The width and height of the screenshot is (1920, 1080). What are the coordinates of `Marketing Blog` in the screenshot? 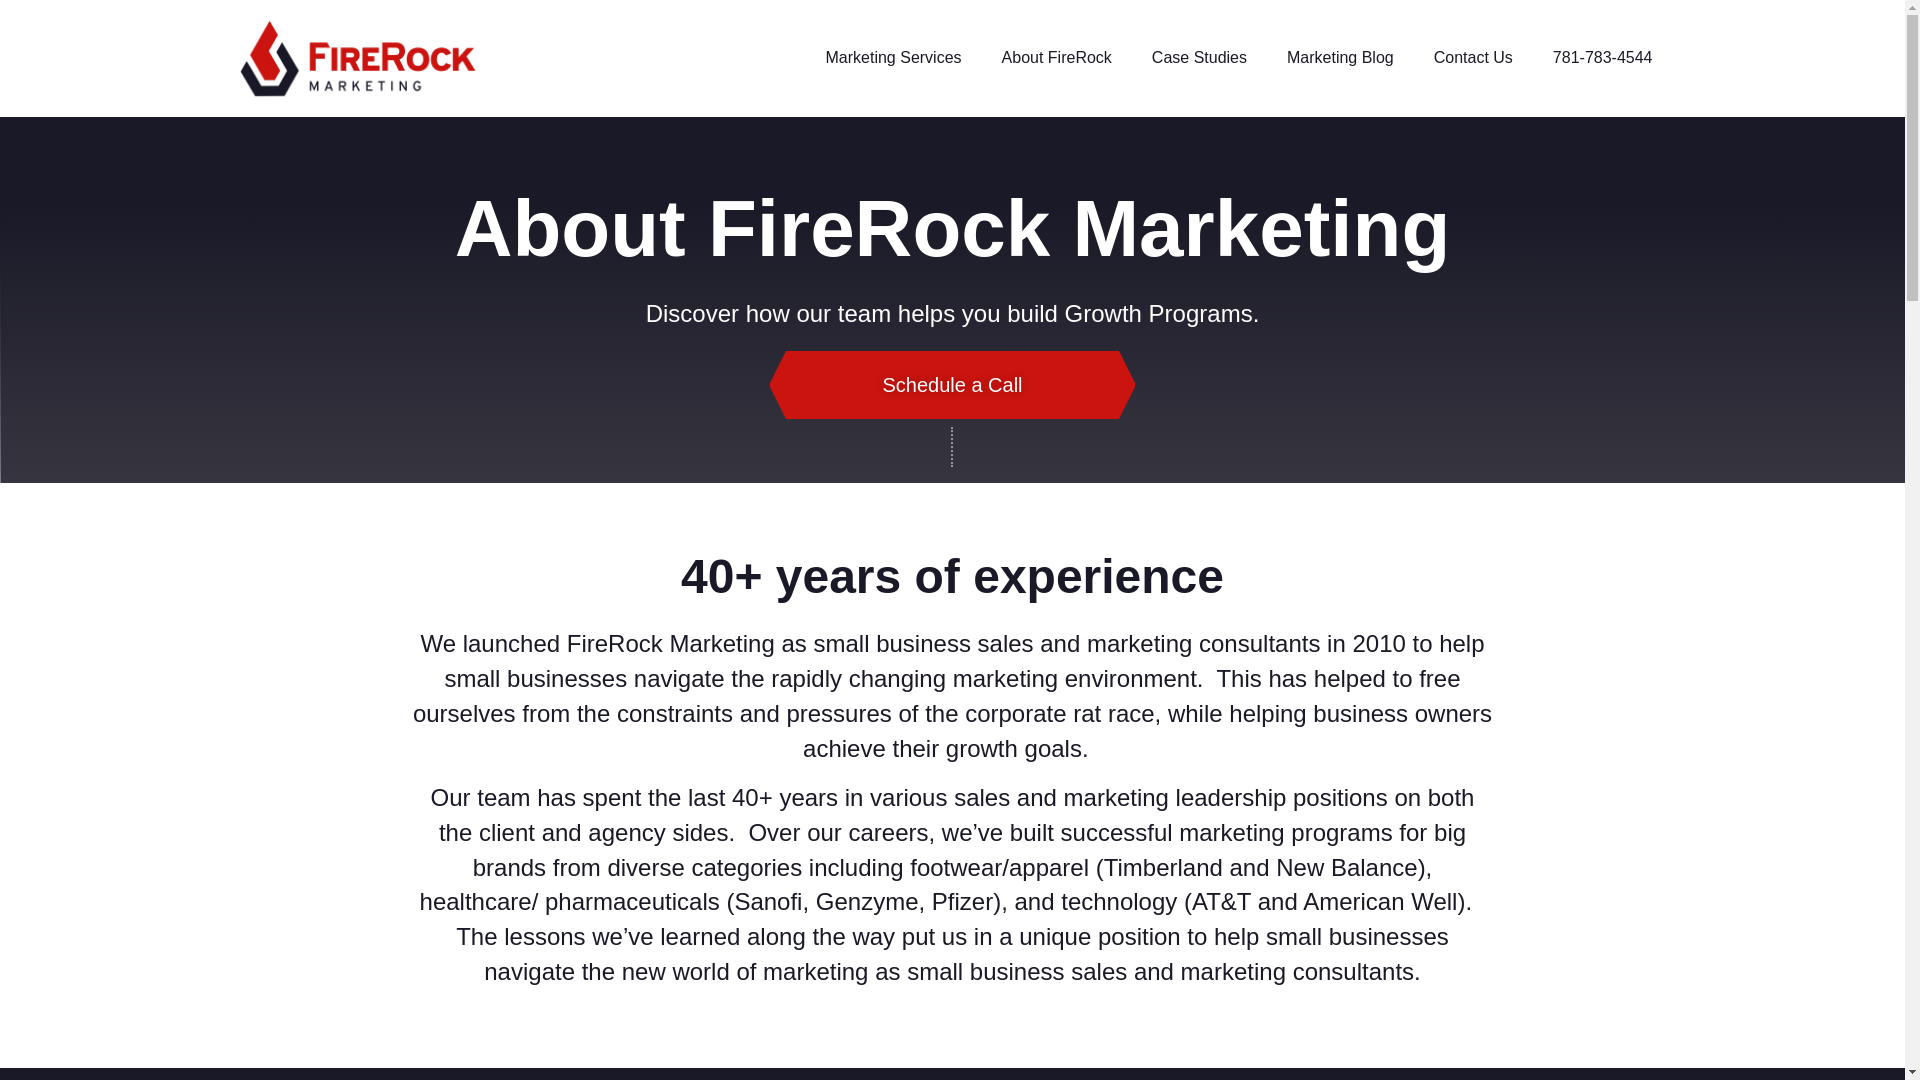 It's located at (1340, 58).